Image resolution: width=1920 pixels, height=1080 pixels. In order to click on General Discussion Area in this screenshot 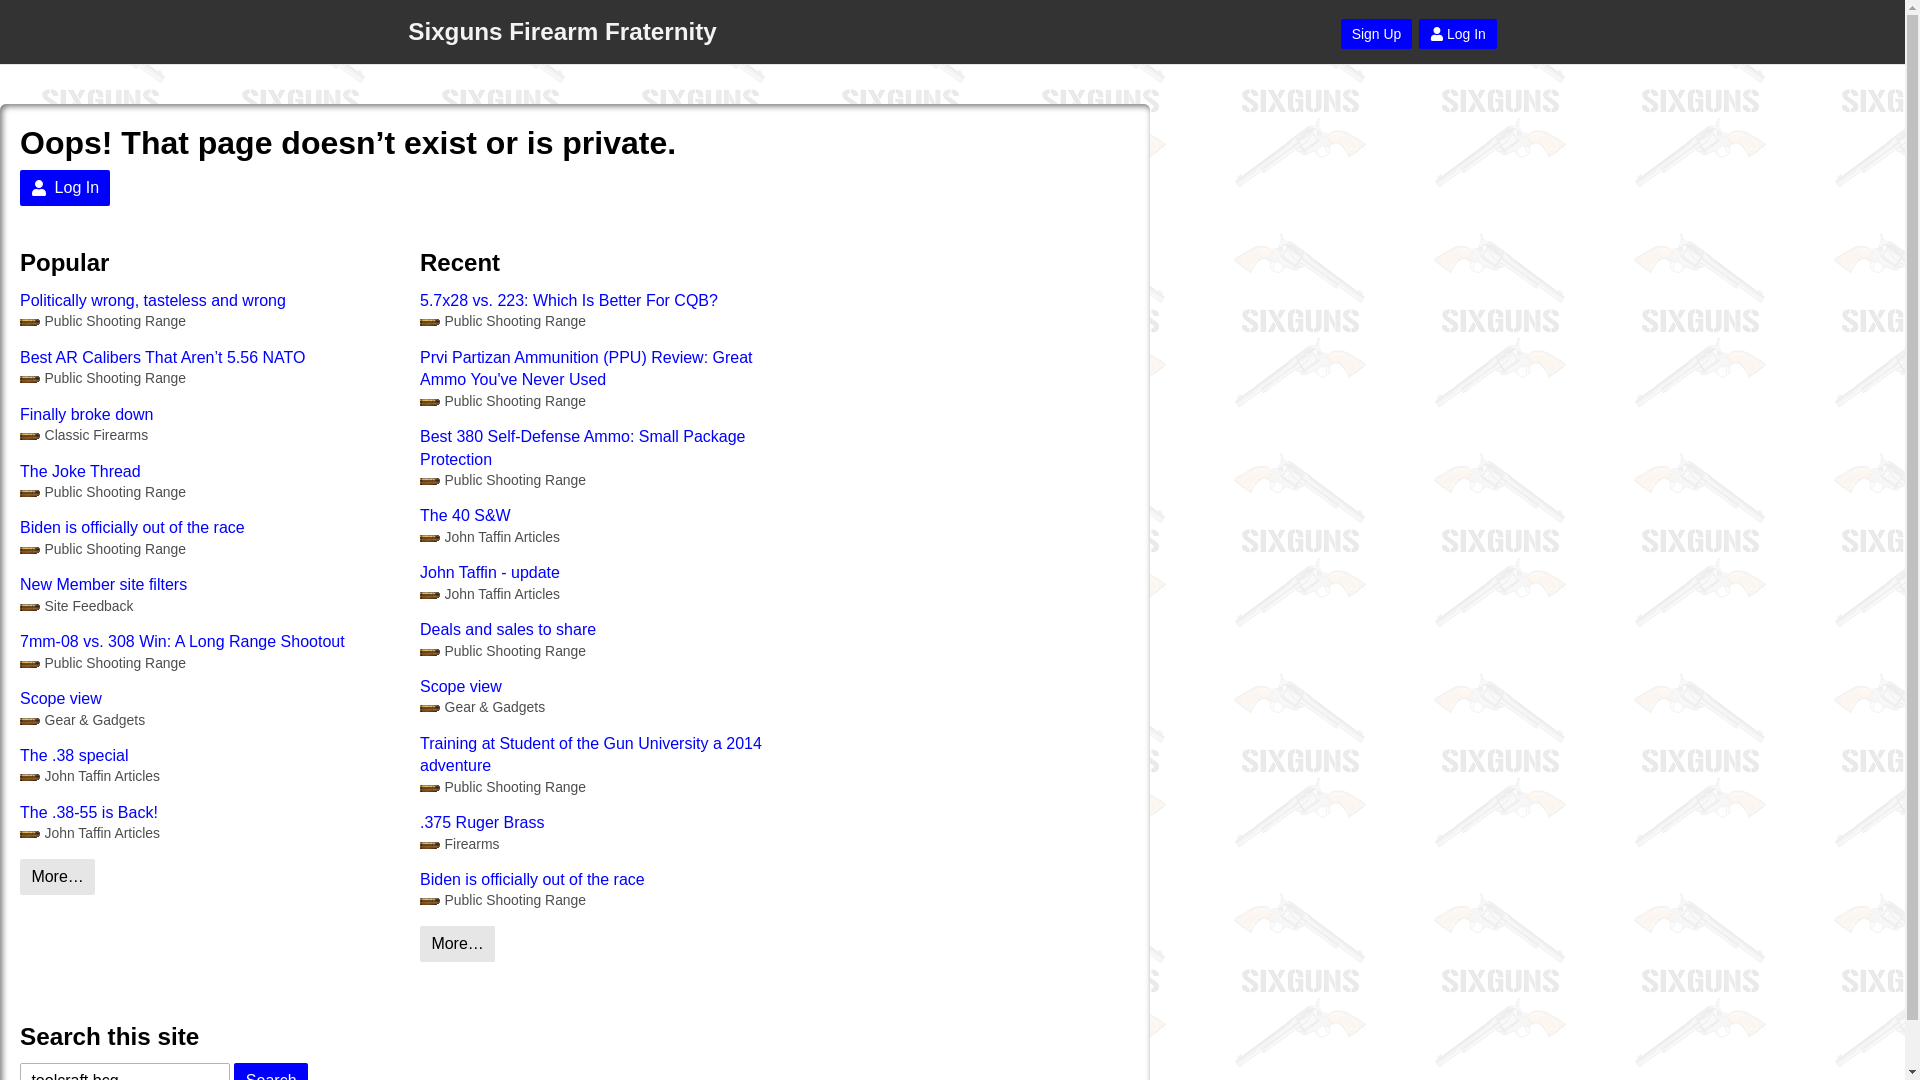, I will do `click(502, 321)`.